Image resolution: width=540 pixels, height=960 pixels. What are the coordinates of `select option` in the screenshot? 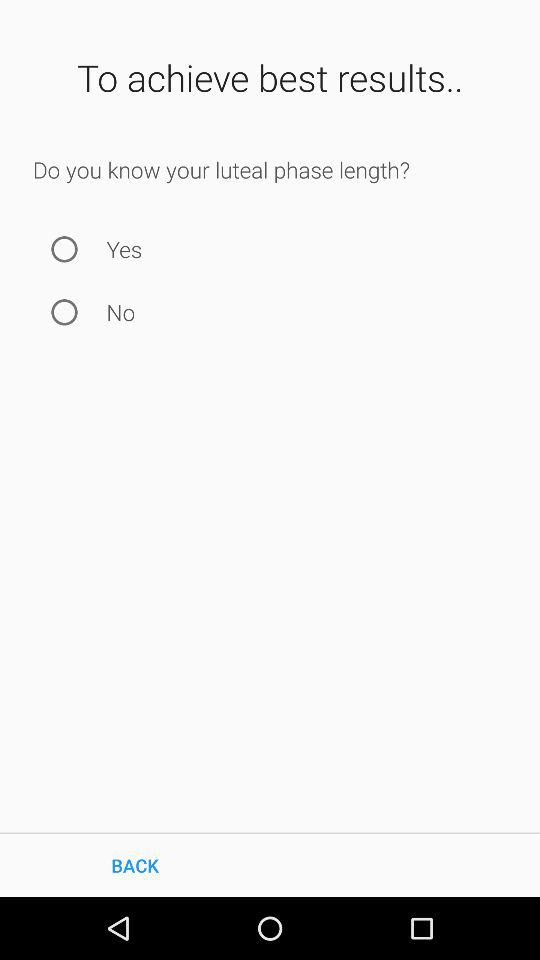 It's located at (64, 312).